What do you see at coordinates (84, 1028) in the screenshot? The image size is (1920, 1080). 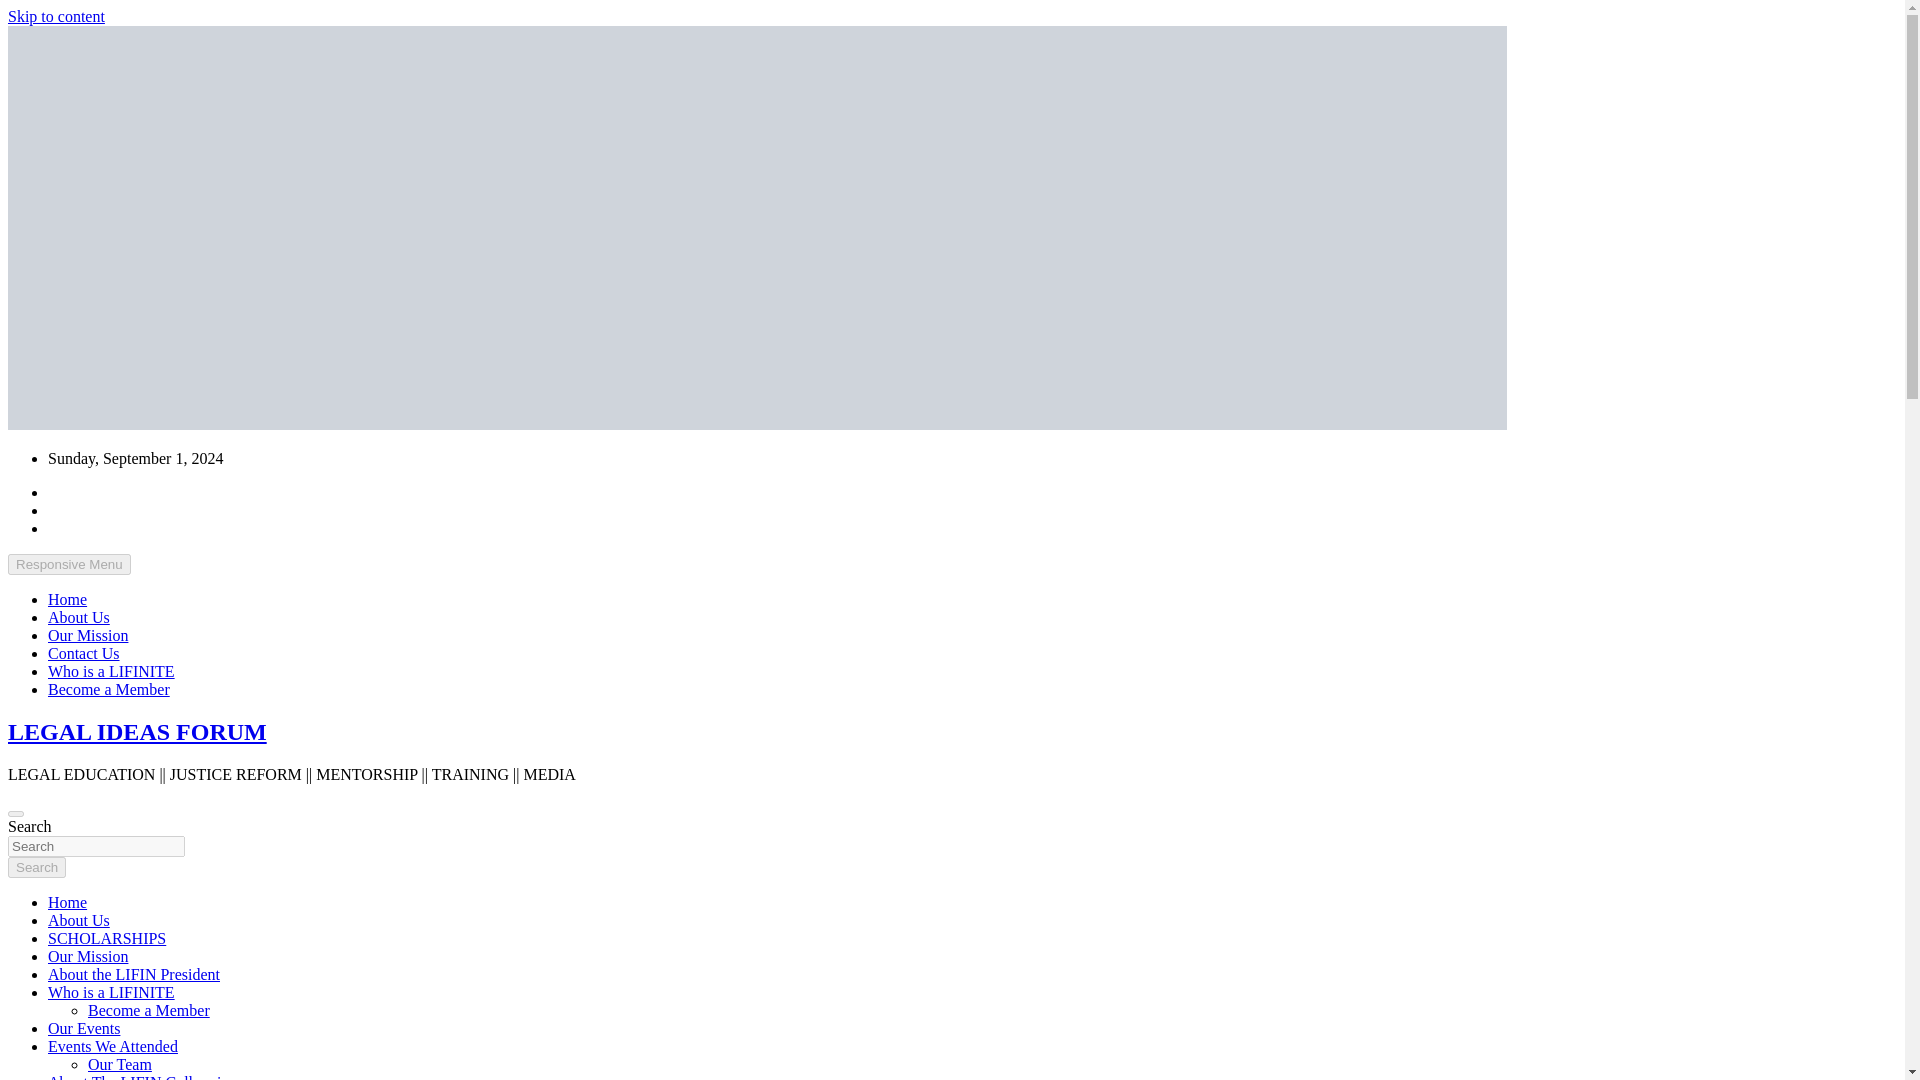 I see `Our Events` at bounding box center [84, 1028].